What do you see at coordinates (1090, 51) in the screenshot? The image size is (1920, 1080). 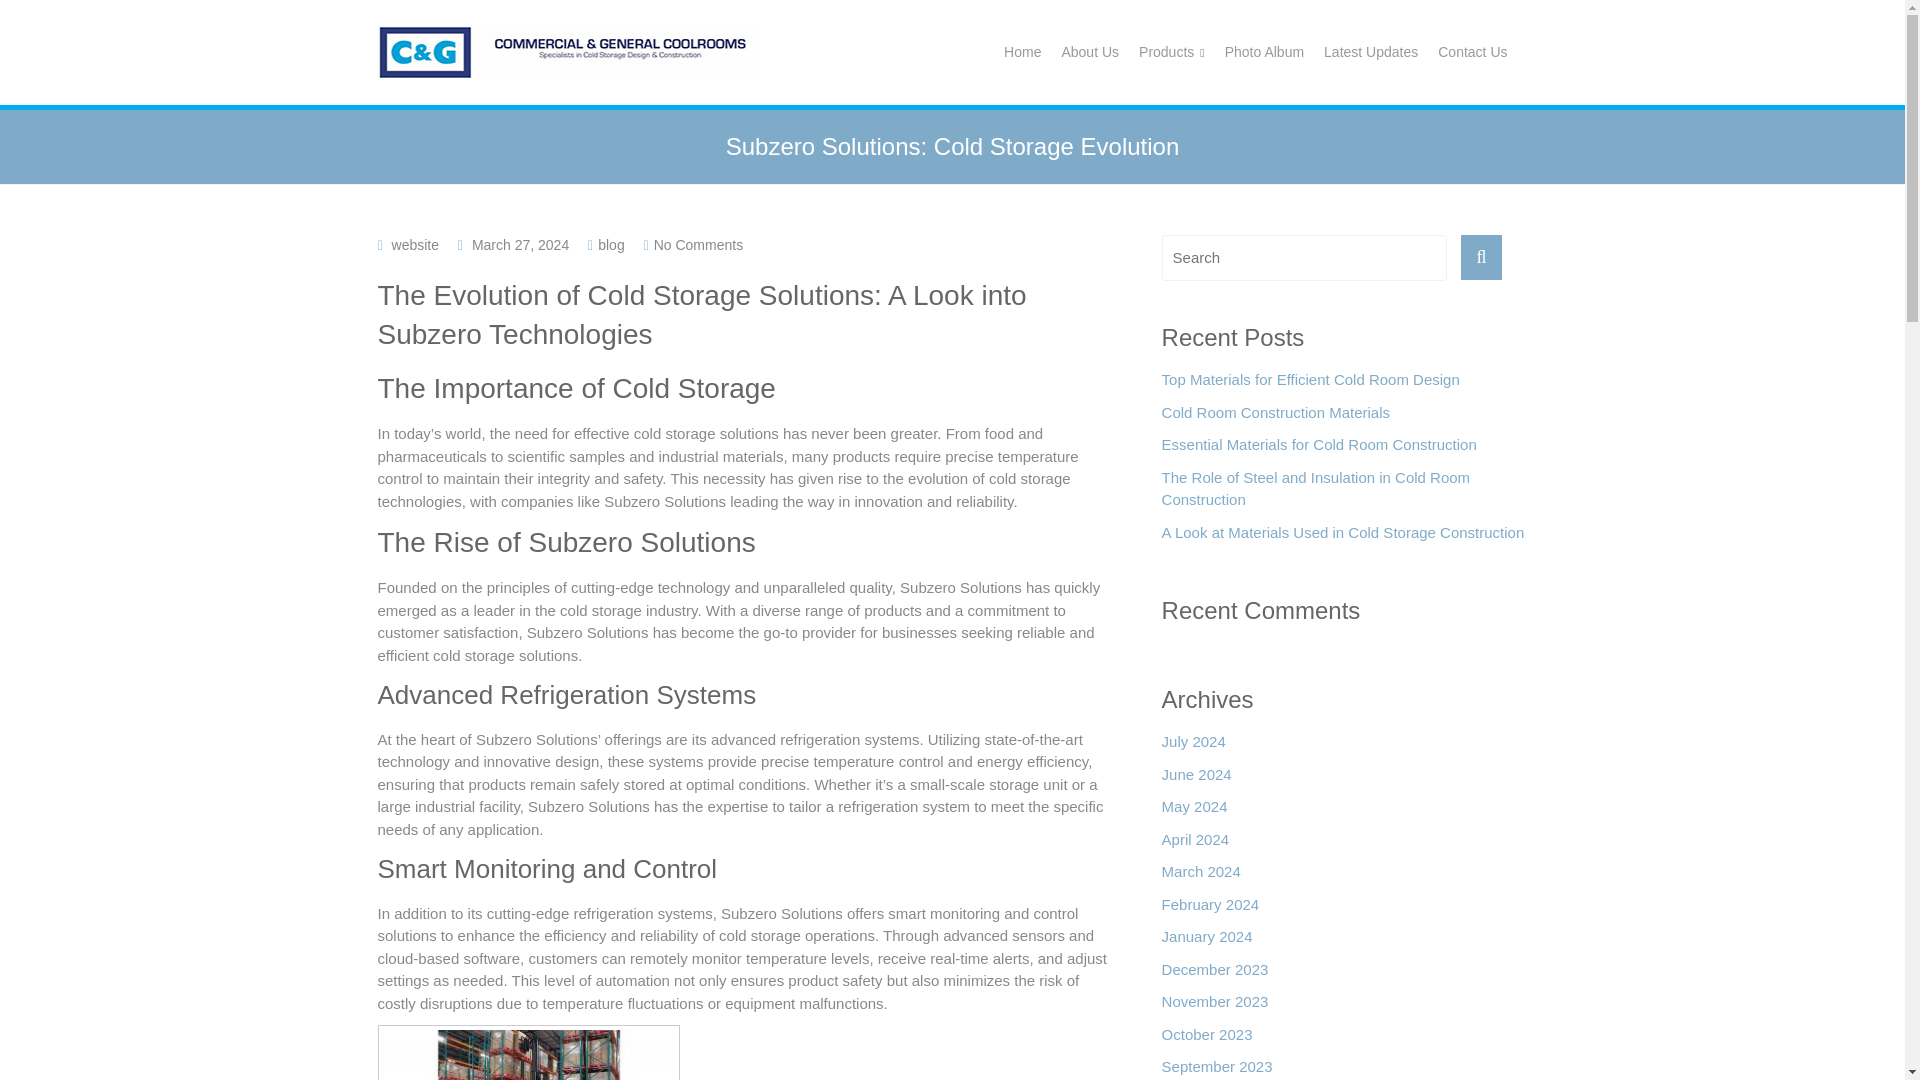 I see `About Us` at bounding box center [1090, 51].